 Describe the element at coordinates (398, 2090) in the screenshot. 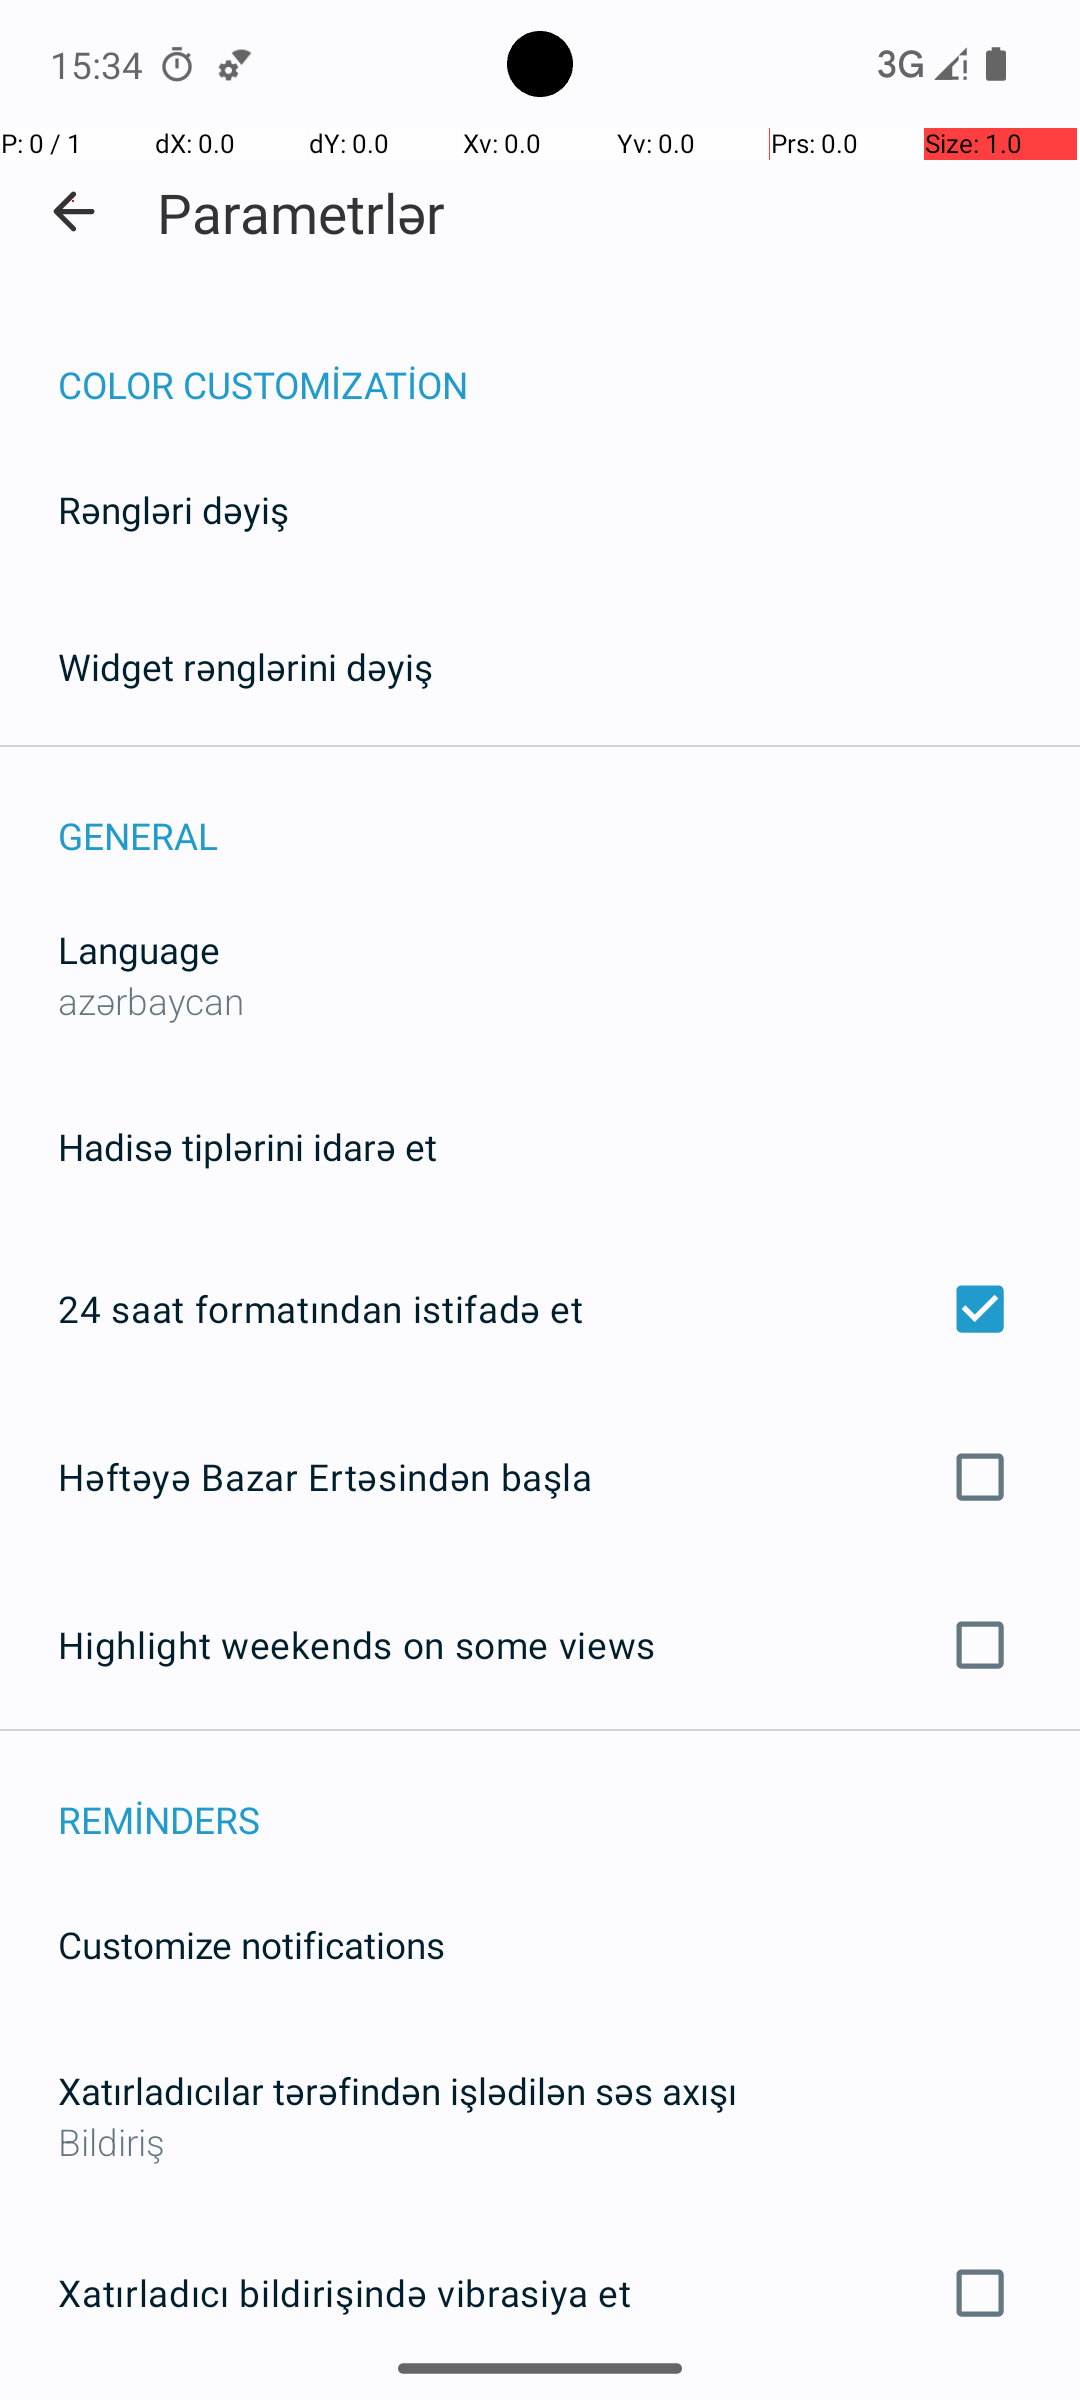

I see `Xatırladıcılar tərəfindən işlədilən səs axışı` at that location.